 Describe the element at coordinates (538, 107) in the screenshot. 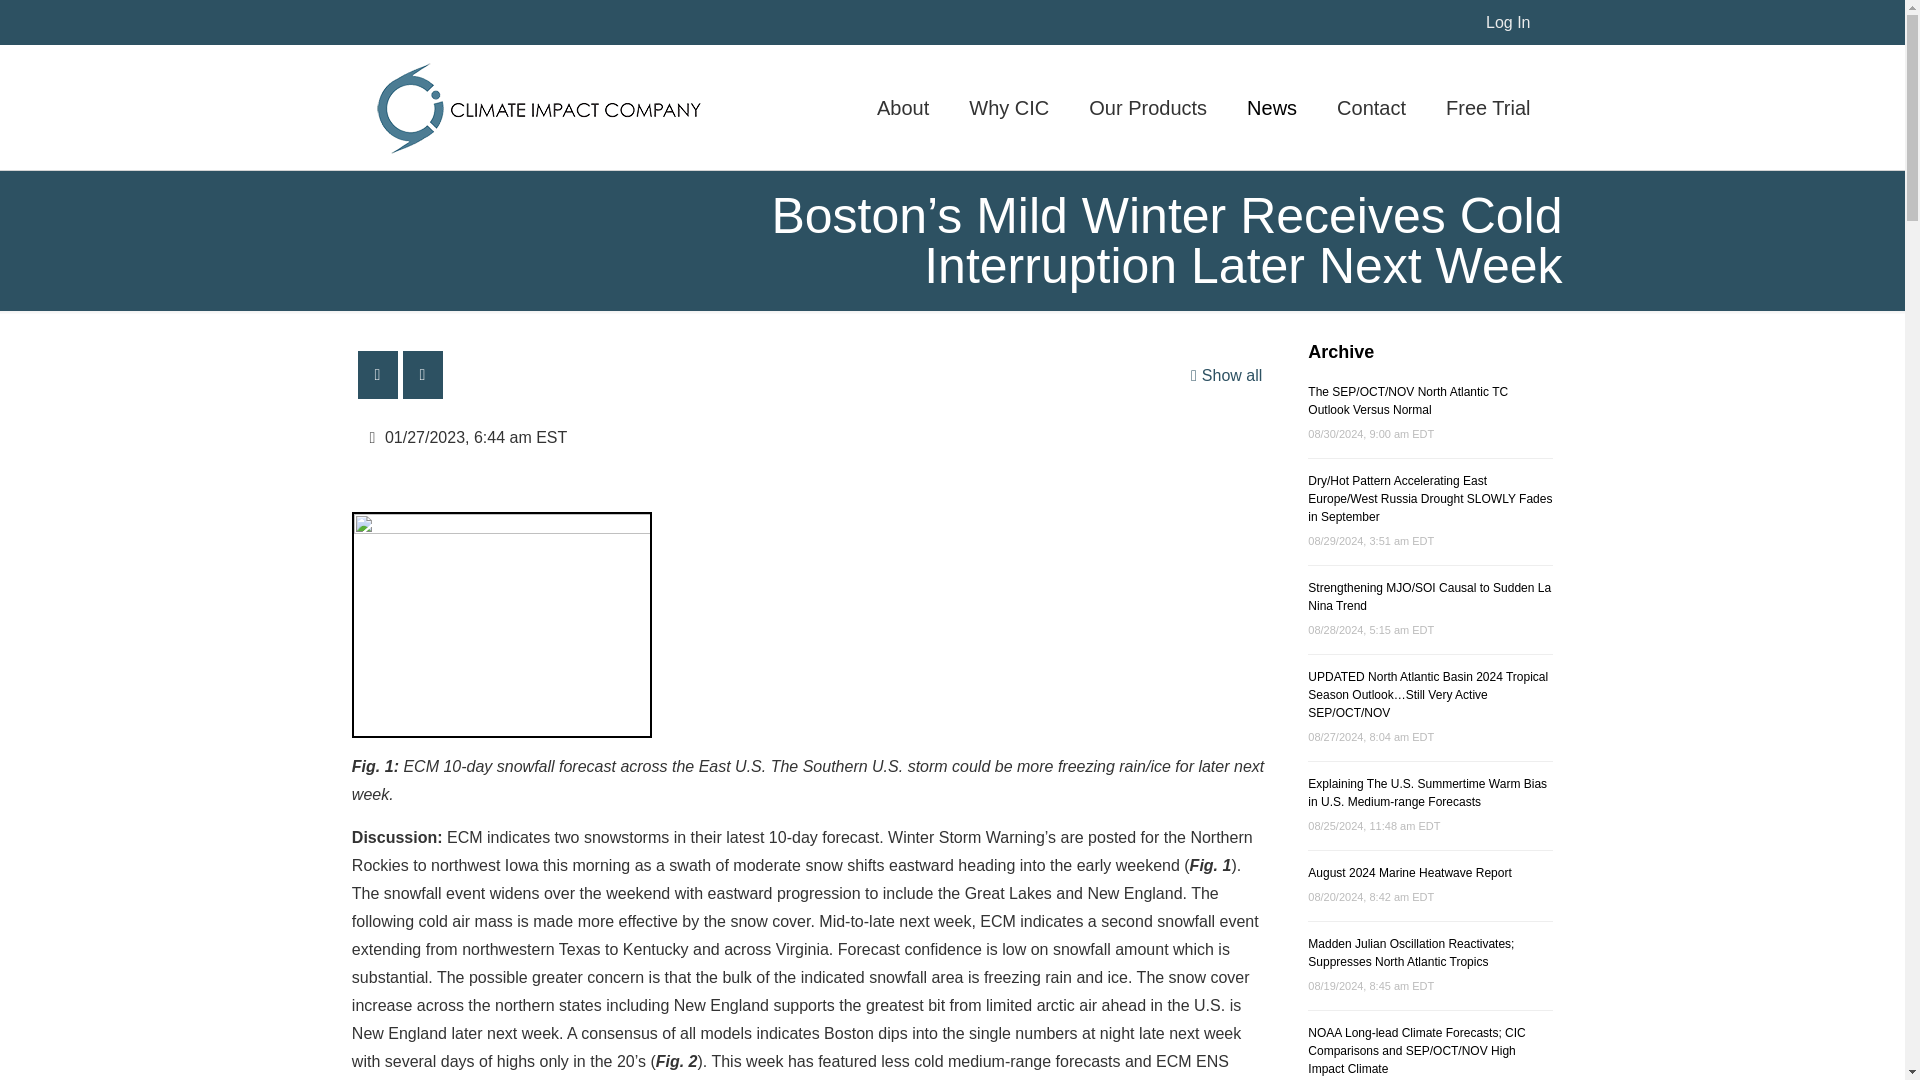

I see `Climate Impact Company` at that location.